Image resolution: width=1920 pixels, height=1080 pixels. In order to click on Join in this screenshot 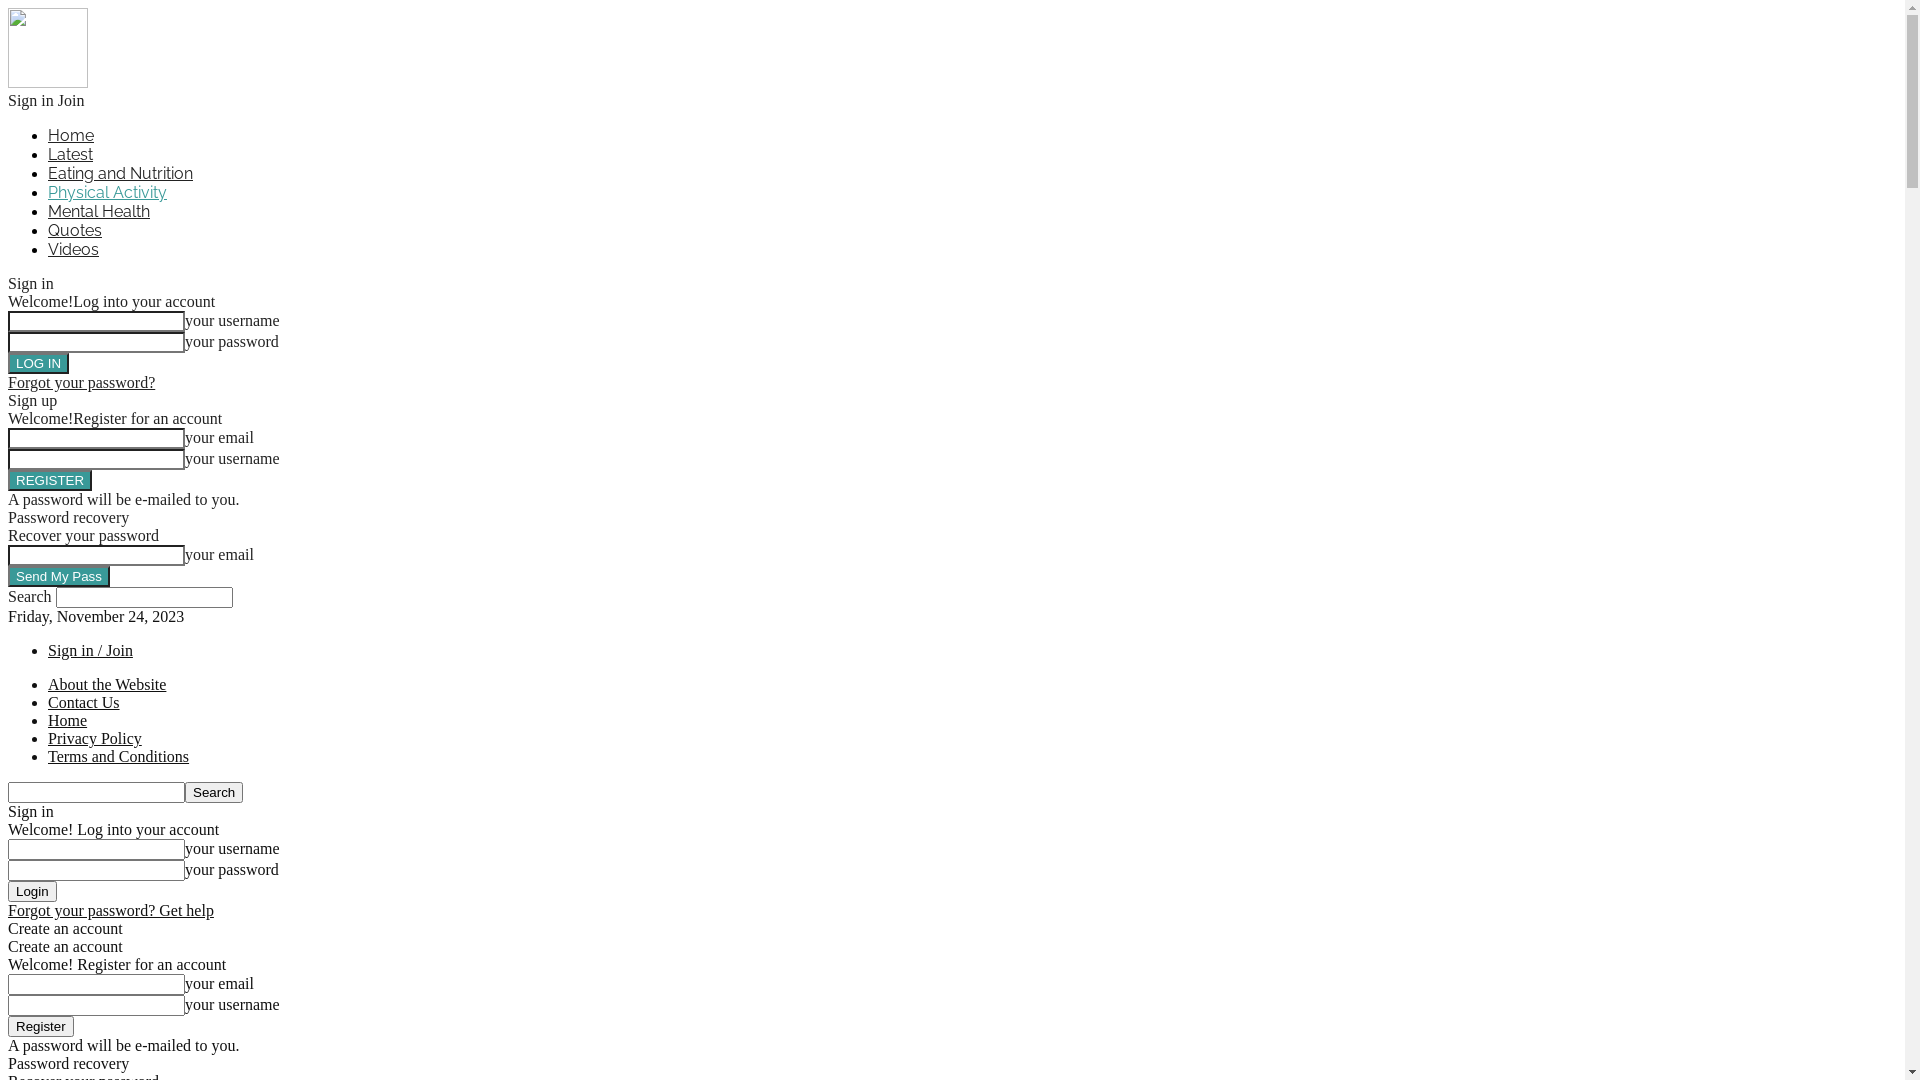, I will do `click(72, 100)`.